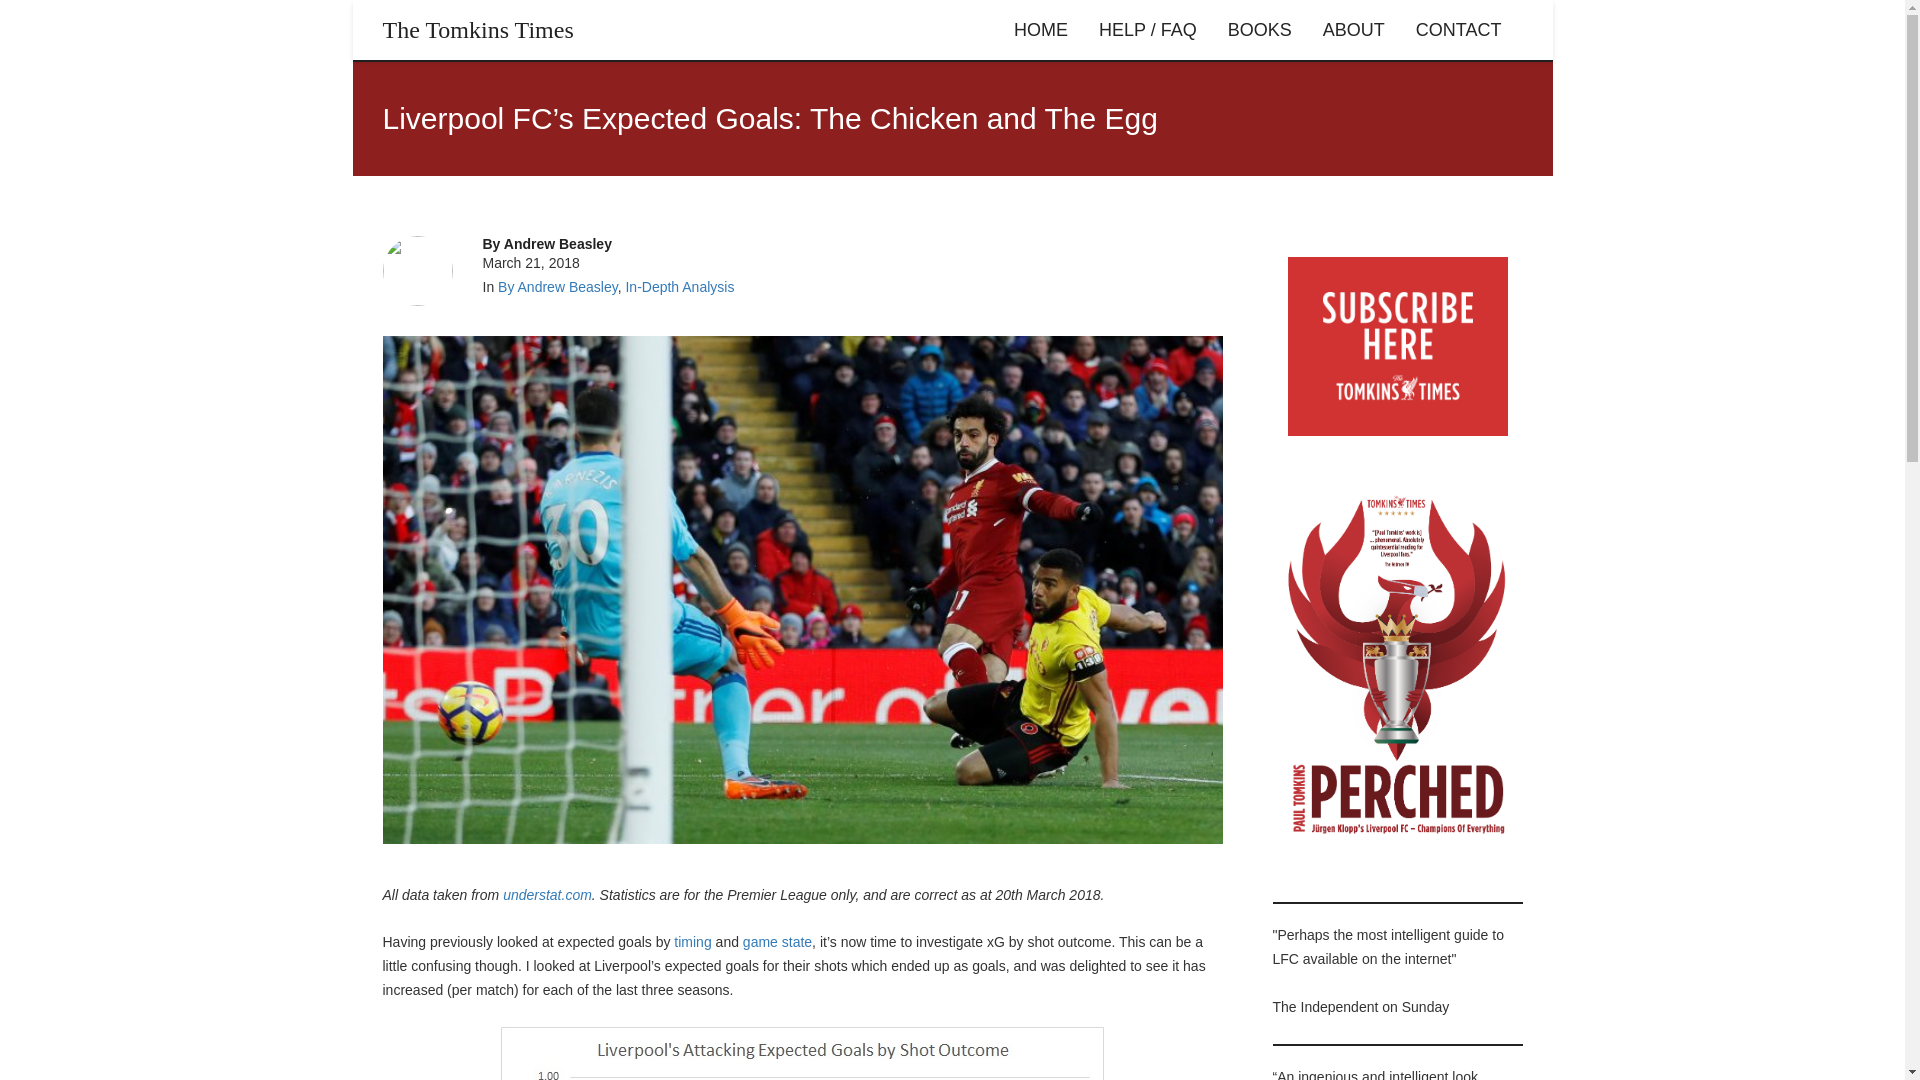 The image size is (1920, 1080). I want to click on HOME, so click(1040, 30).